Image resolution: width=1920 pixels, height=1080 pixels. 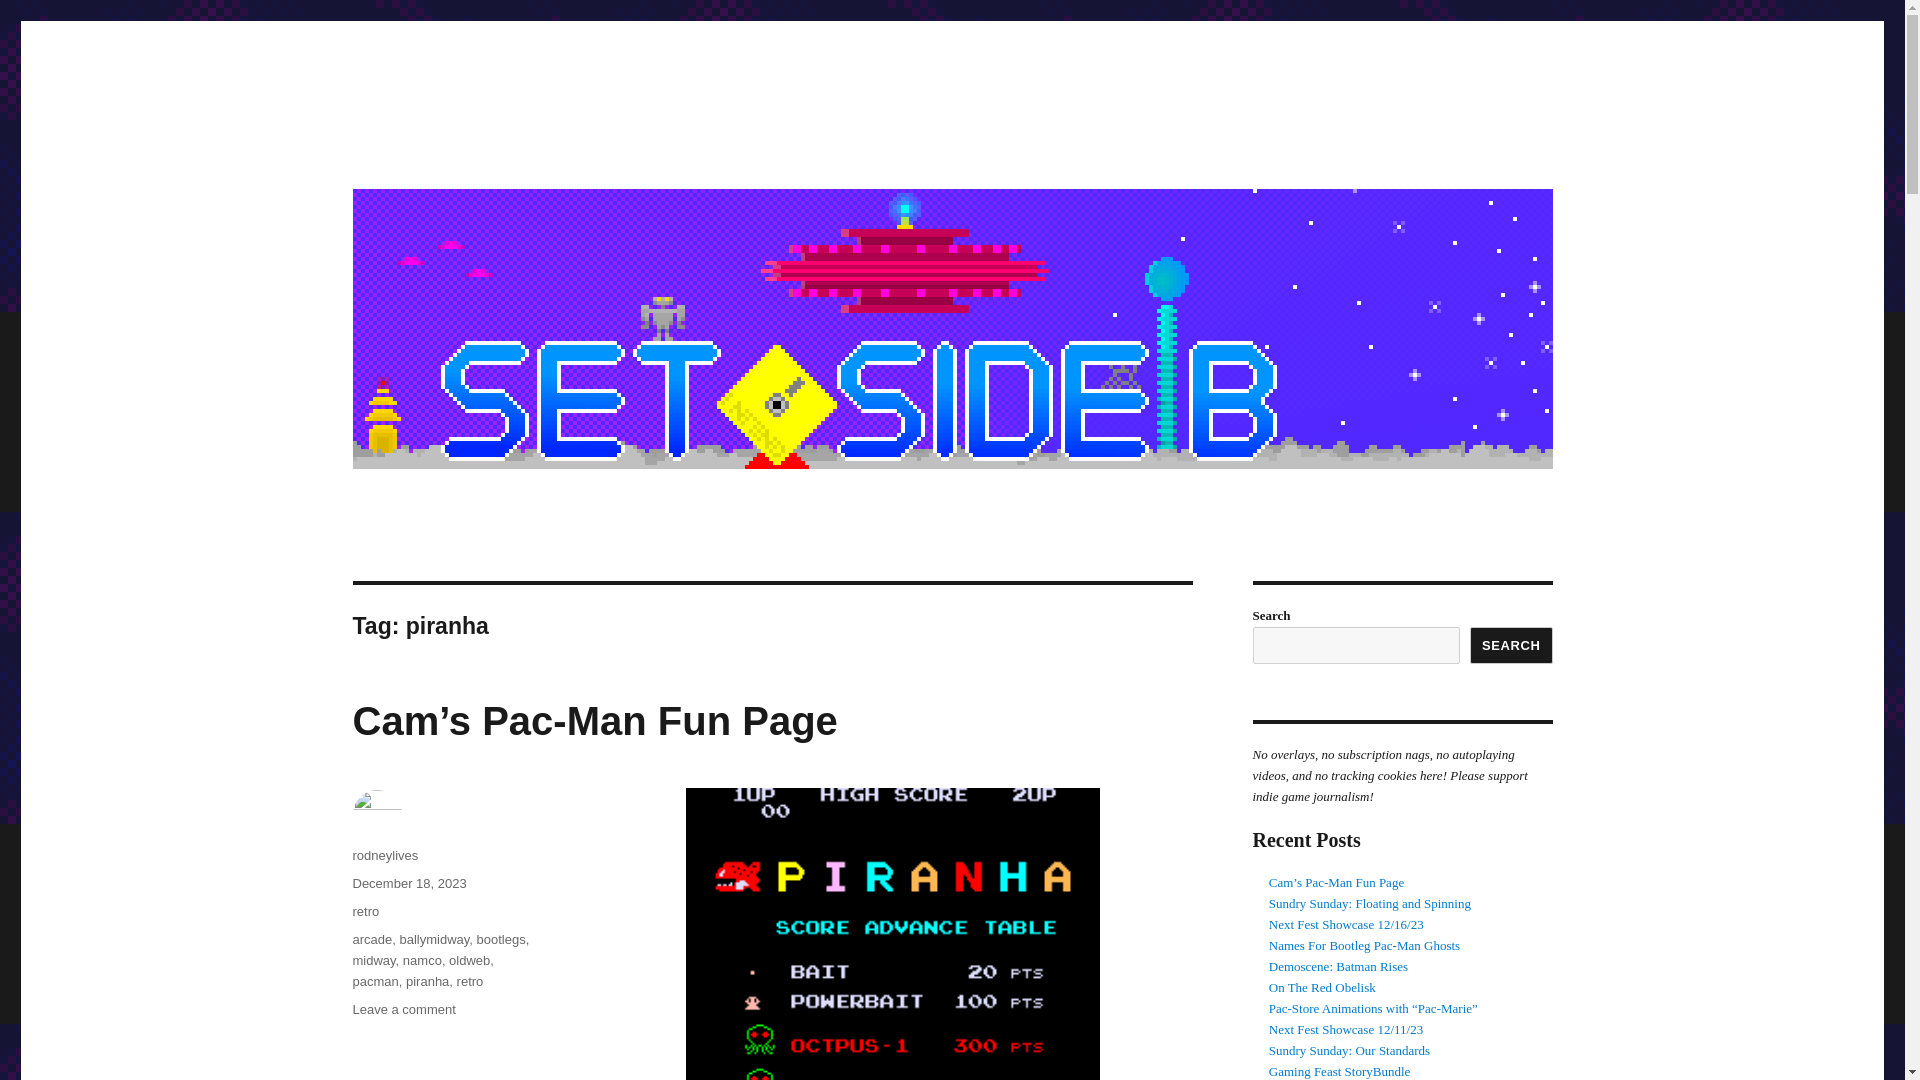 What do you see at coordinates (371, 940) in the screenshot?
I see `arcade` at bounding box center [371, 940].